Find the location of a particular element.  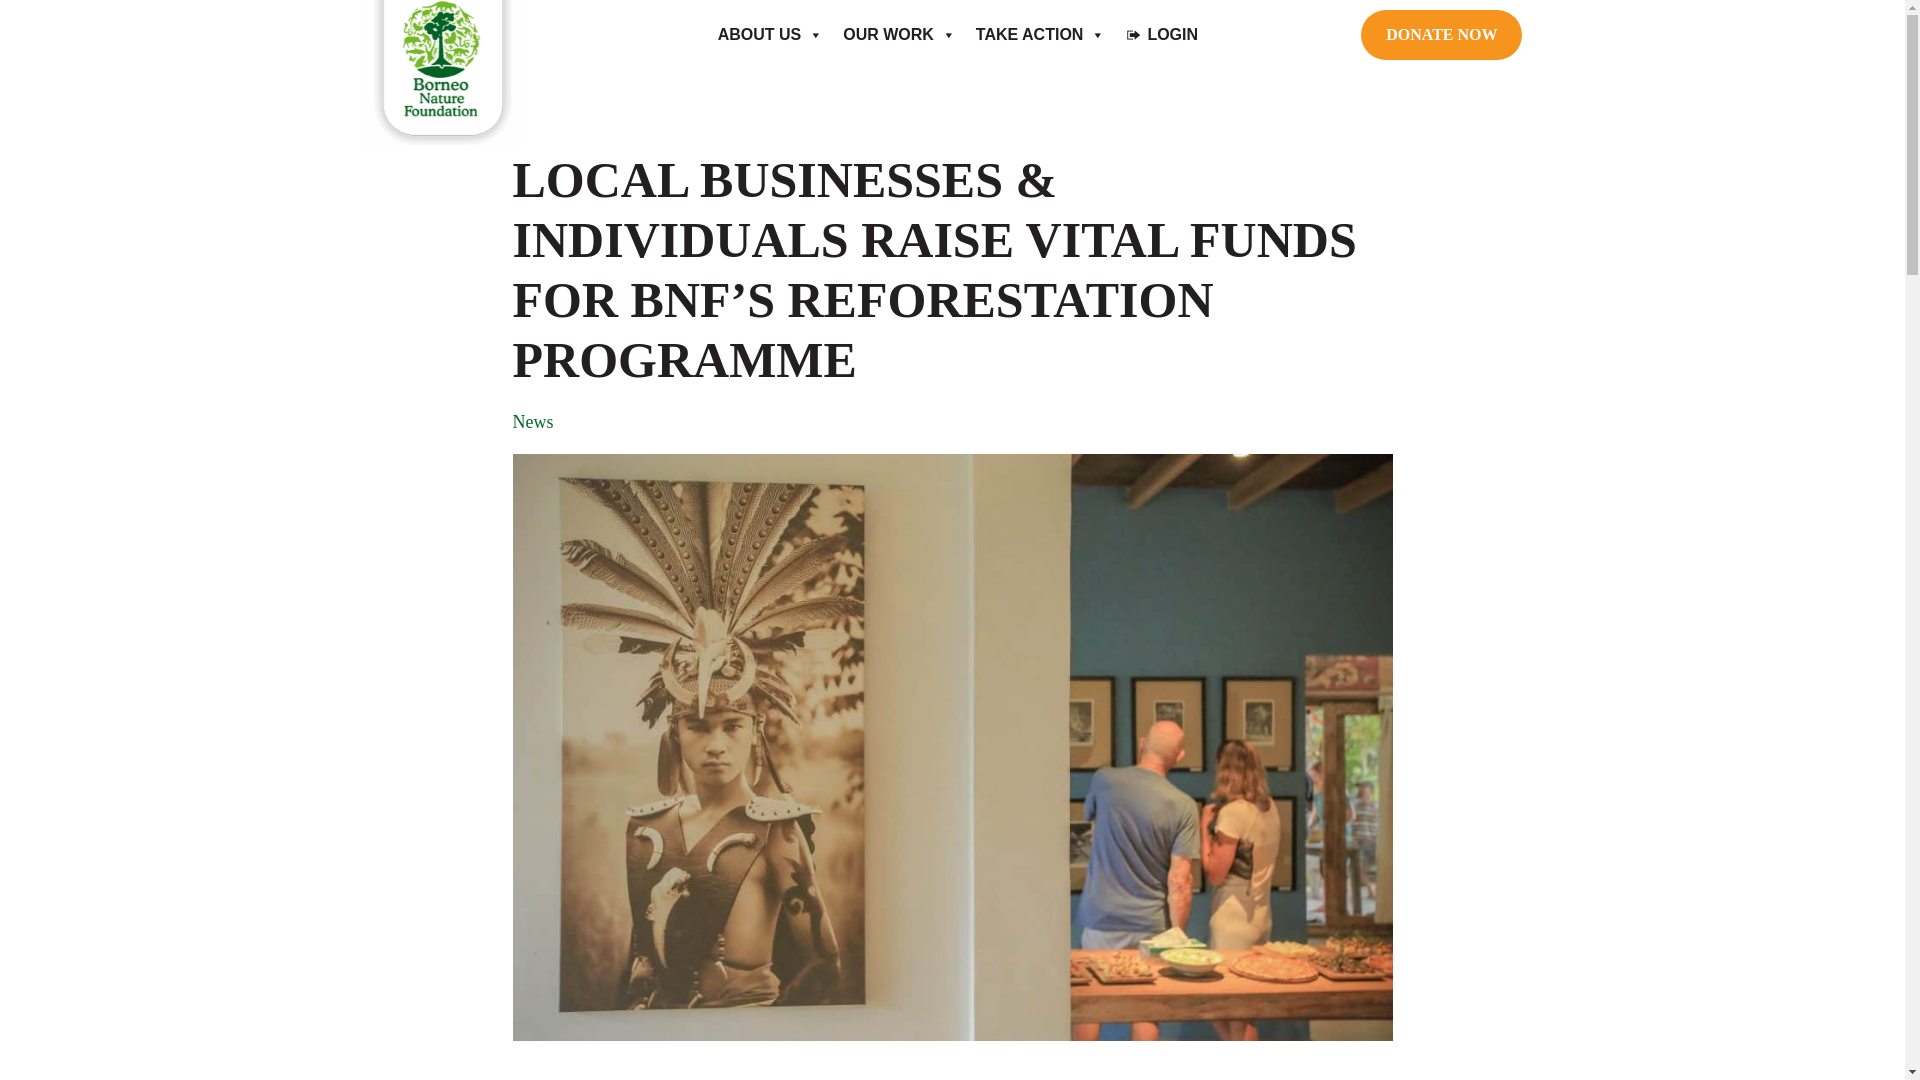

TAKE ACTION is located at coordinates (1040, 34).